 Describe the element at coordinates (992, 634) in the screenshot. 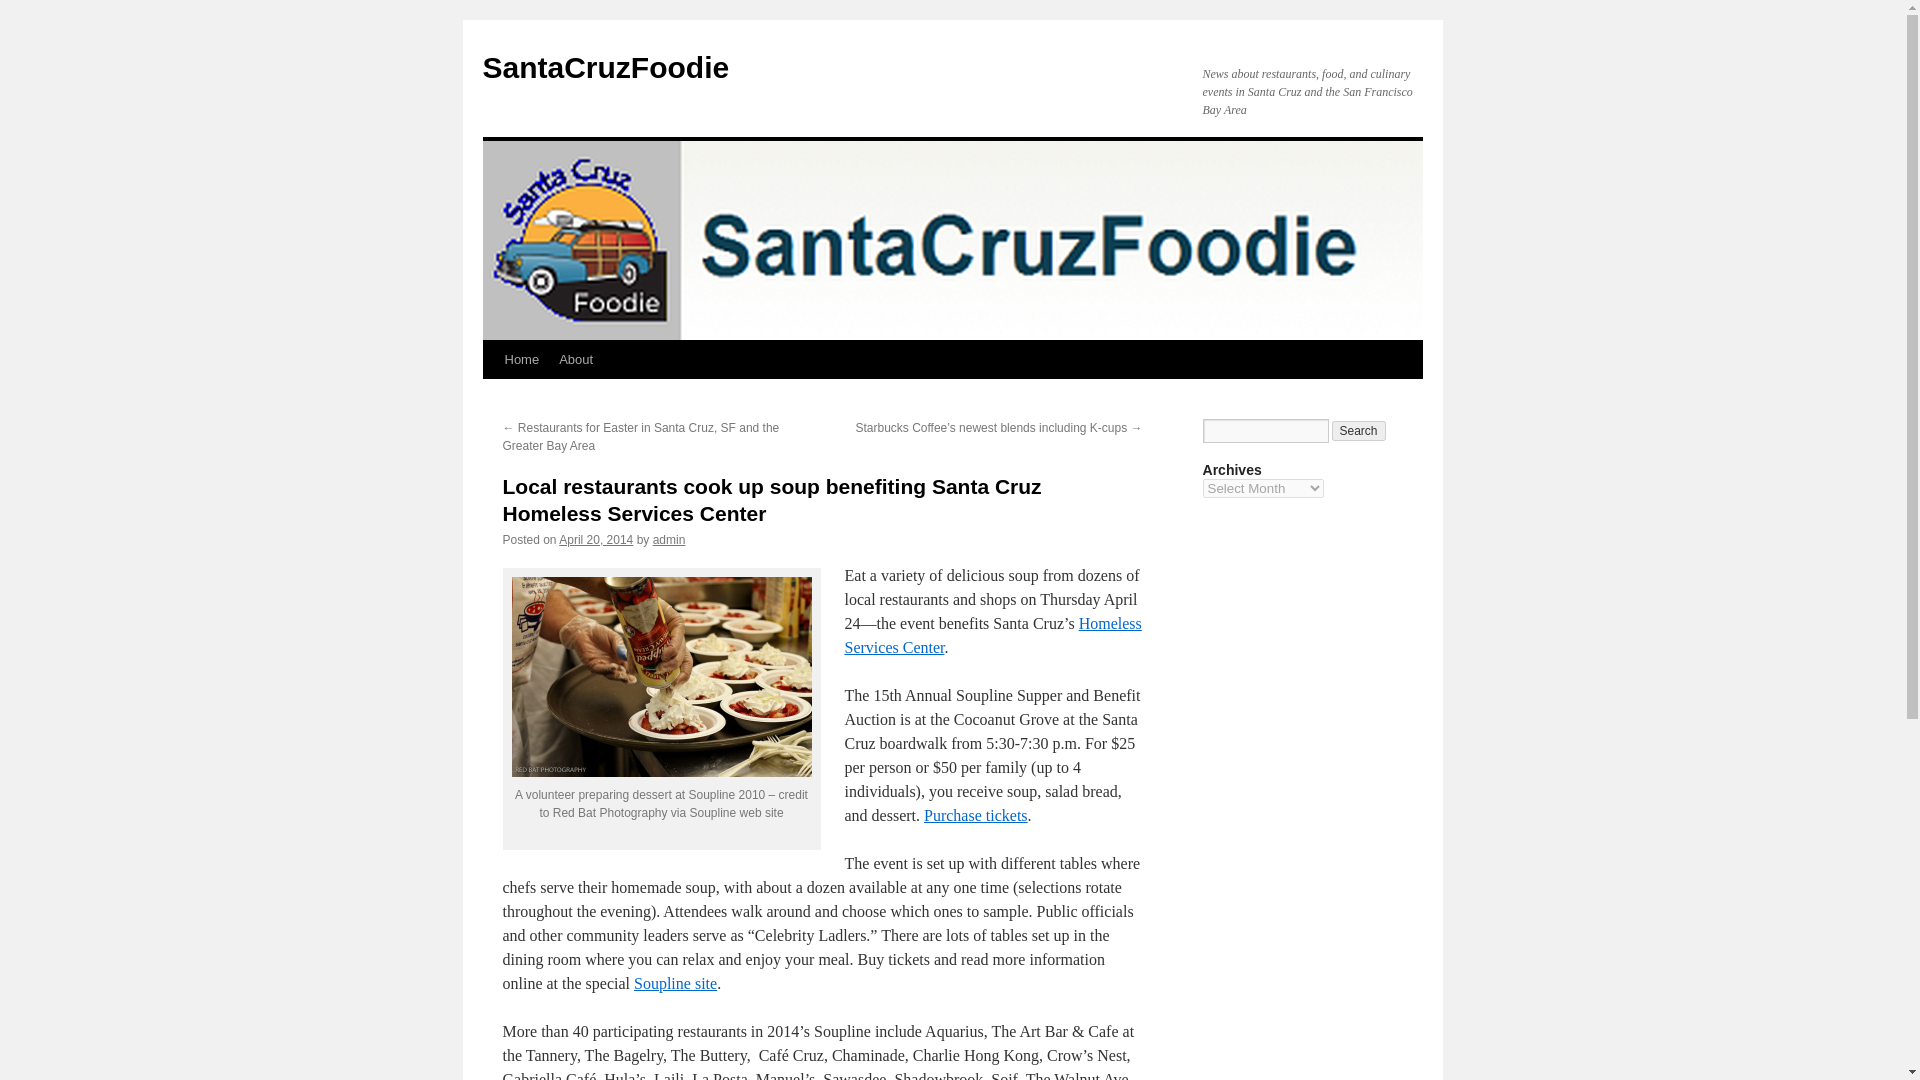

I see `Homeless Services Center` at that location.